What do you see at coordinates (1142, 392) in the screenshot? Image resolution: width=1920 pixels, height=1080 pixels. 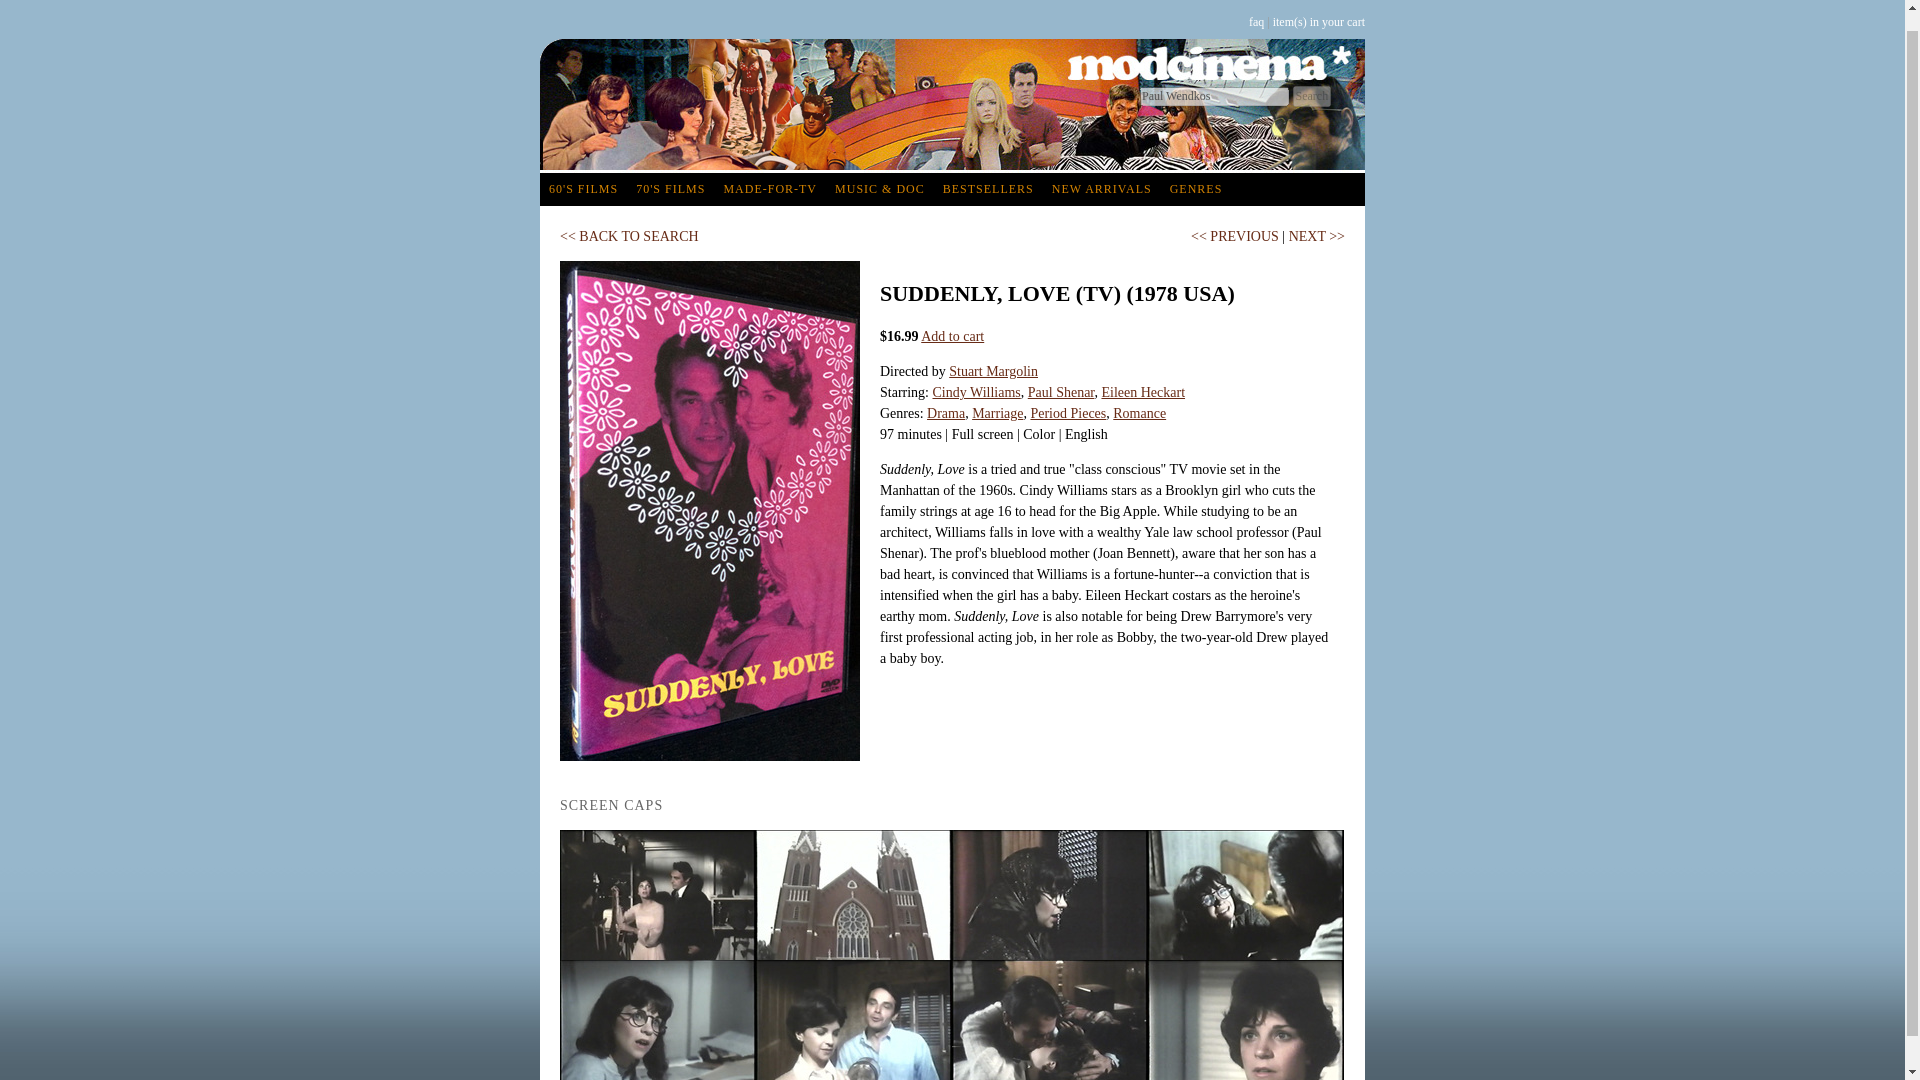 I see `Eileen Heckart` at bounding box center [1142, 392].